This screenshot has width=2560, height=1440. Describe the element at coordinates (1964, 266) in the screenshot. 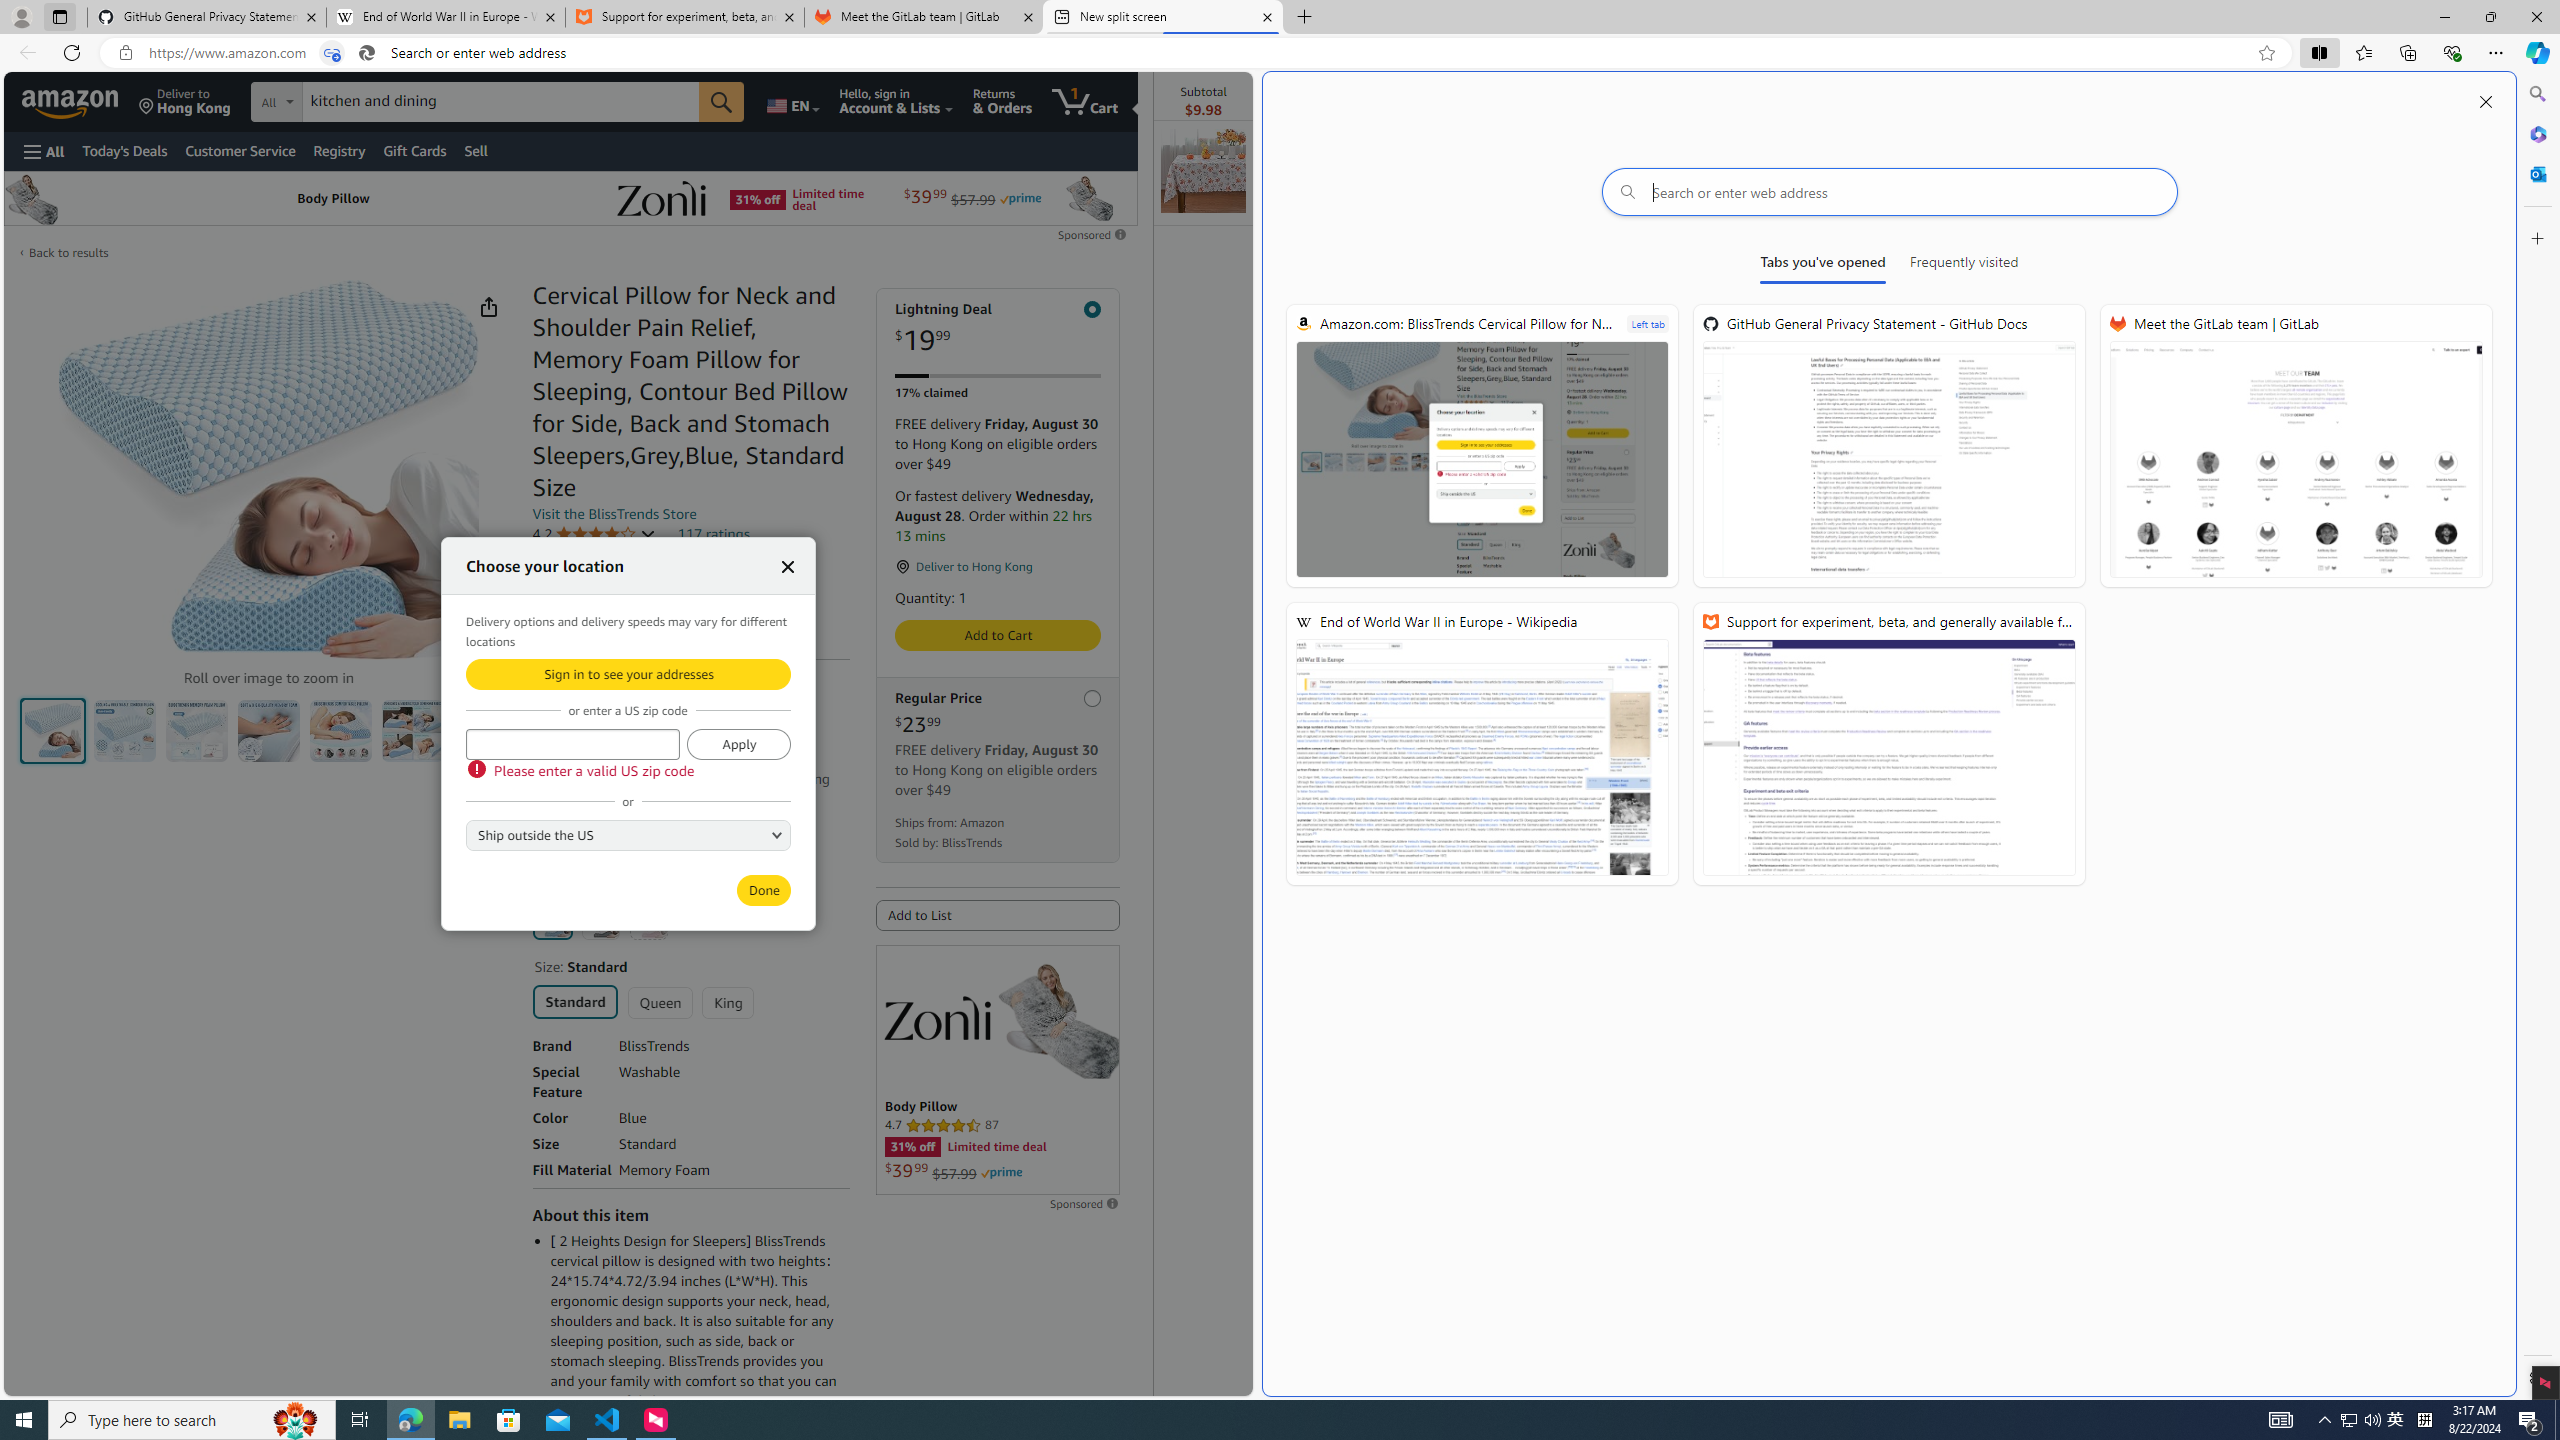

I see `Frequently visited` at that location.